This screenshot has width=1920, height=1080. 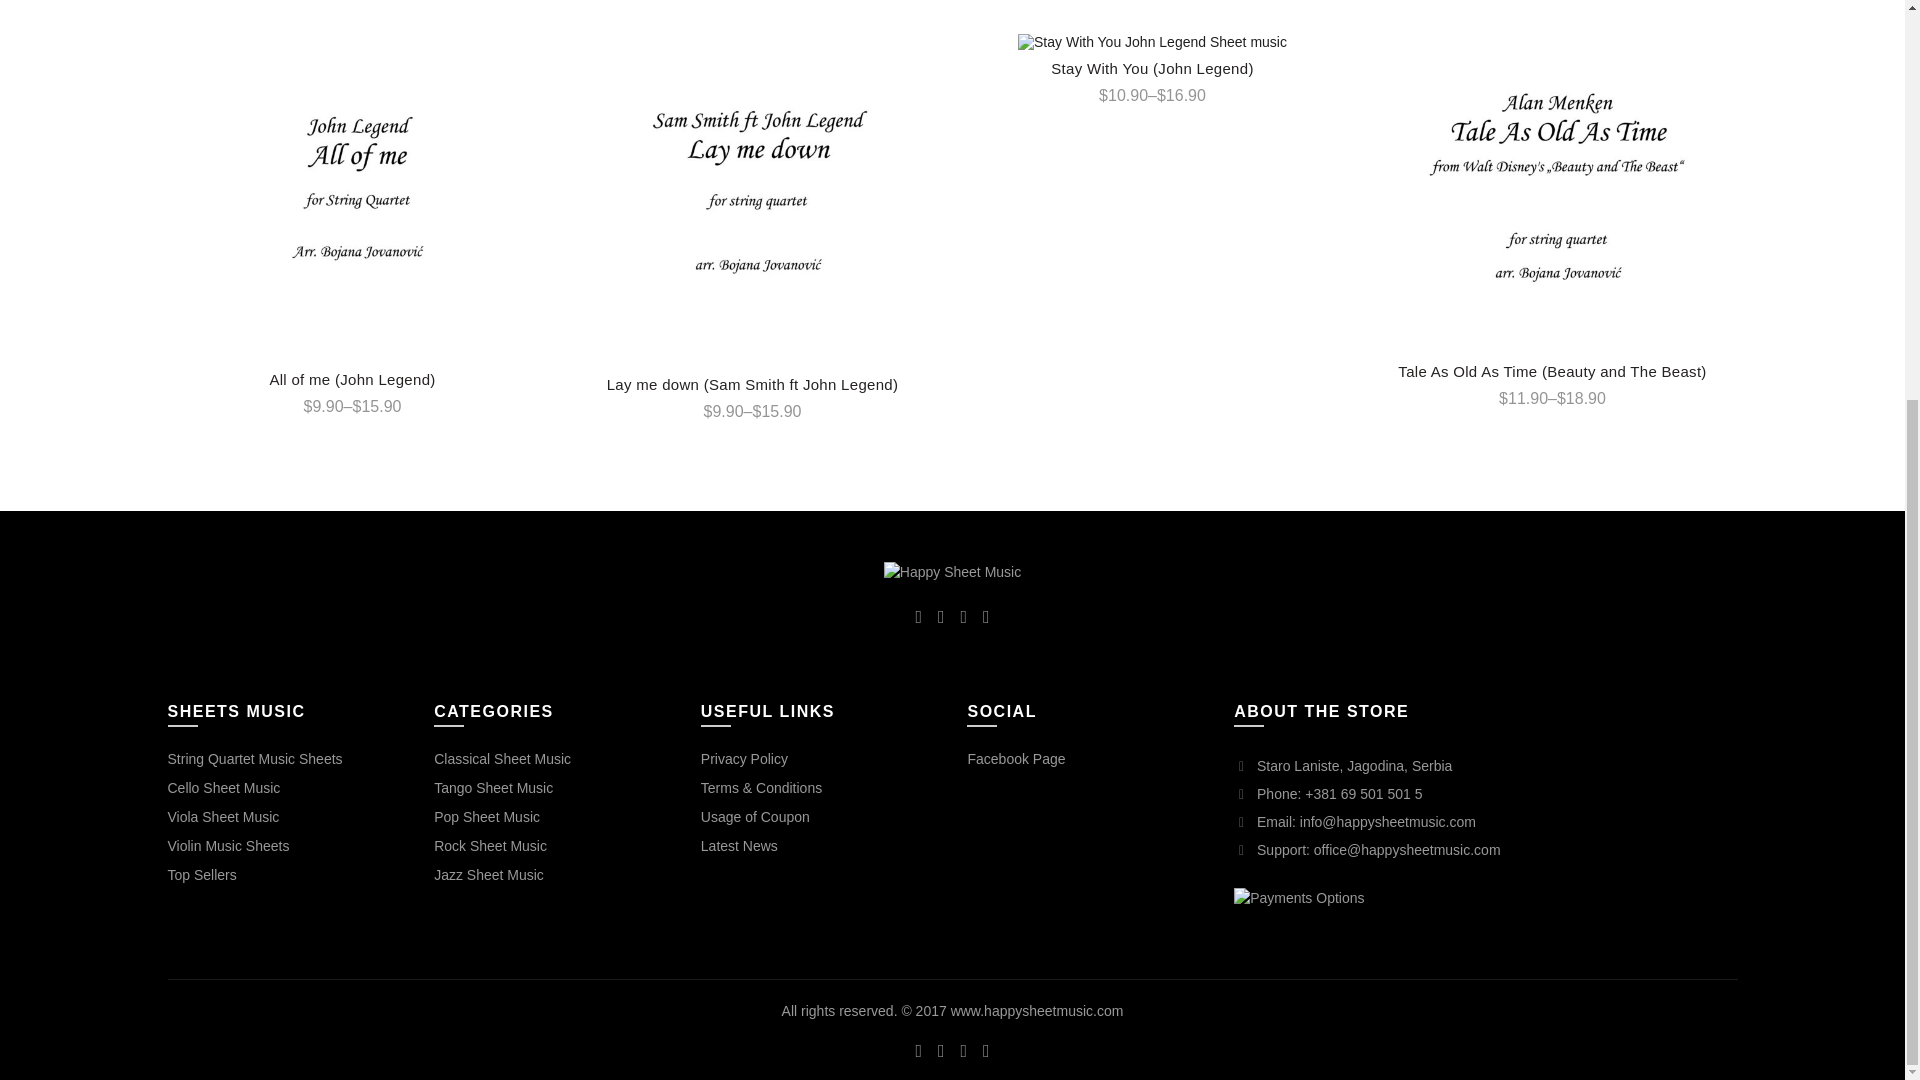 What do you see at coordinates (952, 572) in the screenshot?
I see `Happy Sheet Music` at bounding box center [952, 572].